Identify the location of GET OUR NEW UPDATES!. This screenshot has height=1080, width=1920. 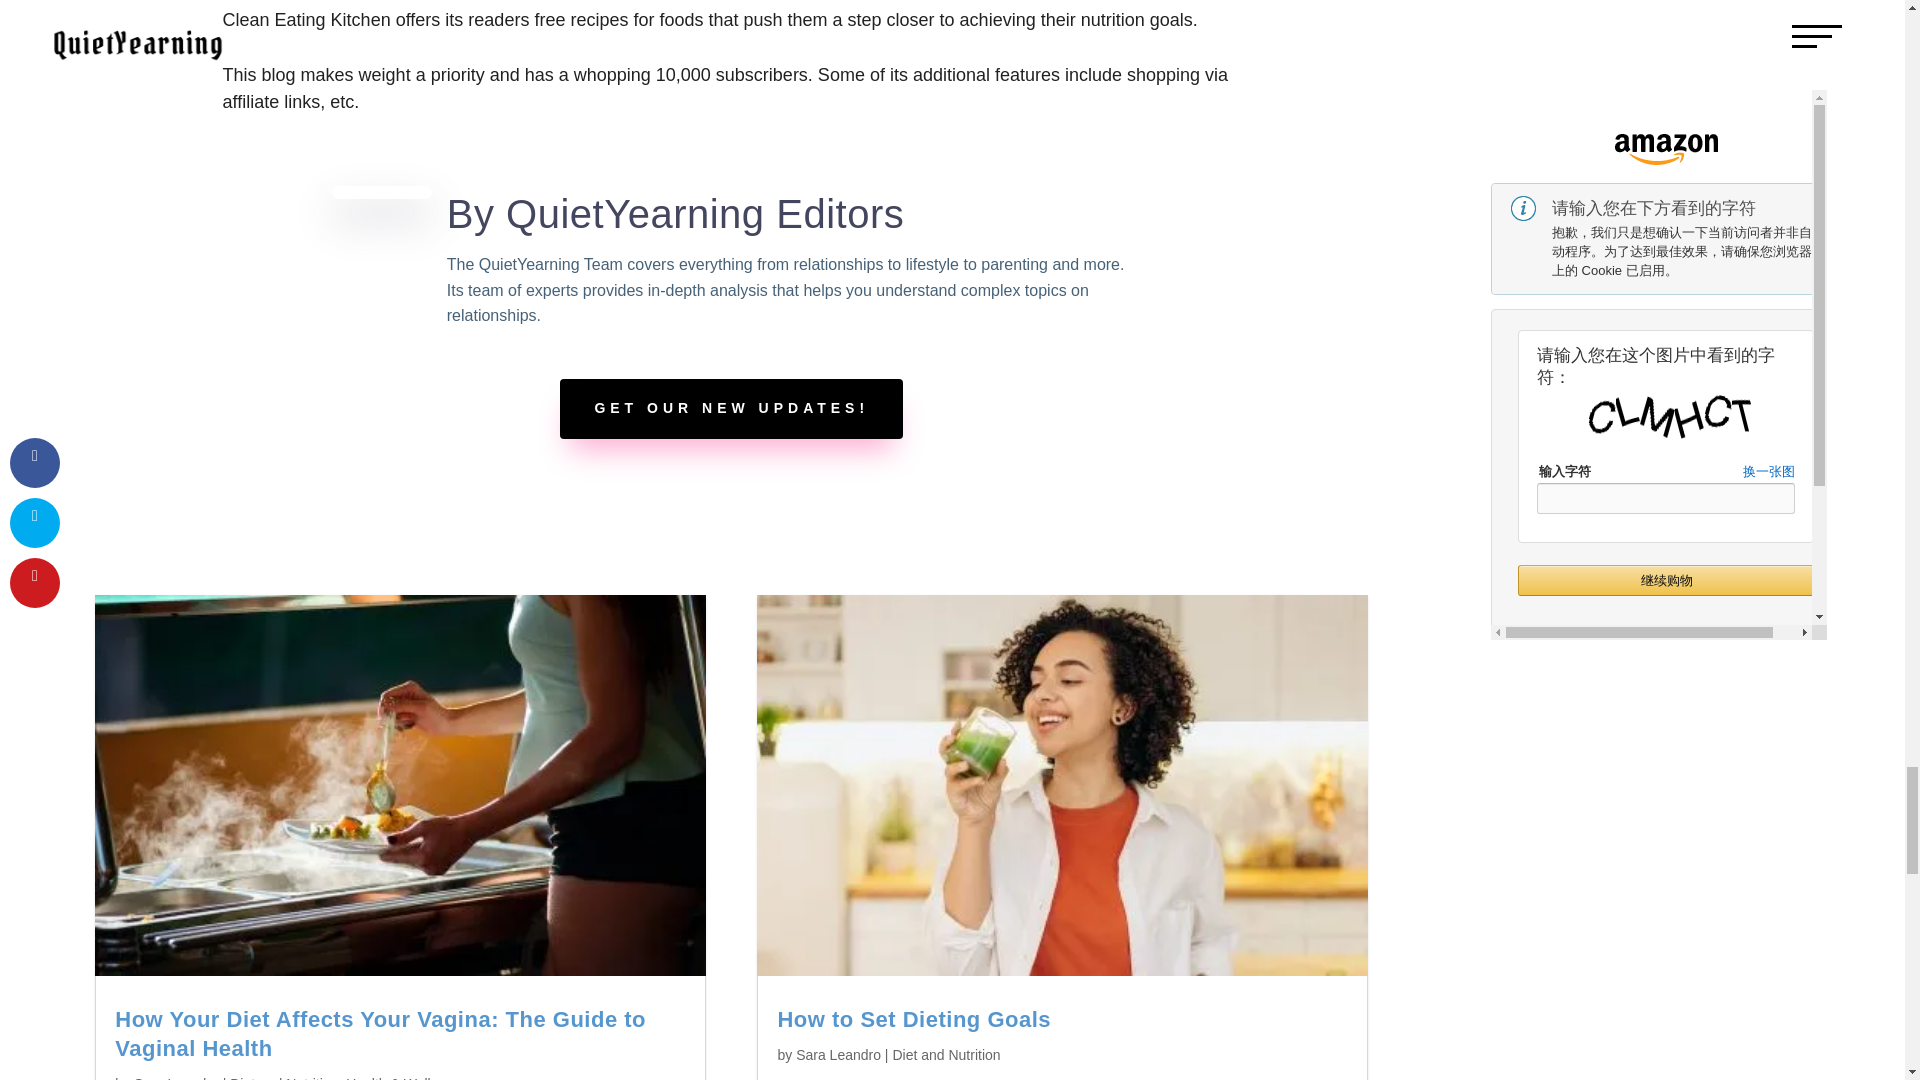
(731, 408).